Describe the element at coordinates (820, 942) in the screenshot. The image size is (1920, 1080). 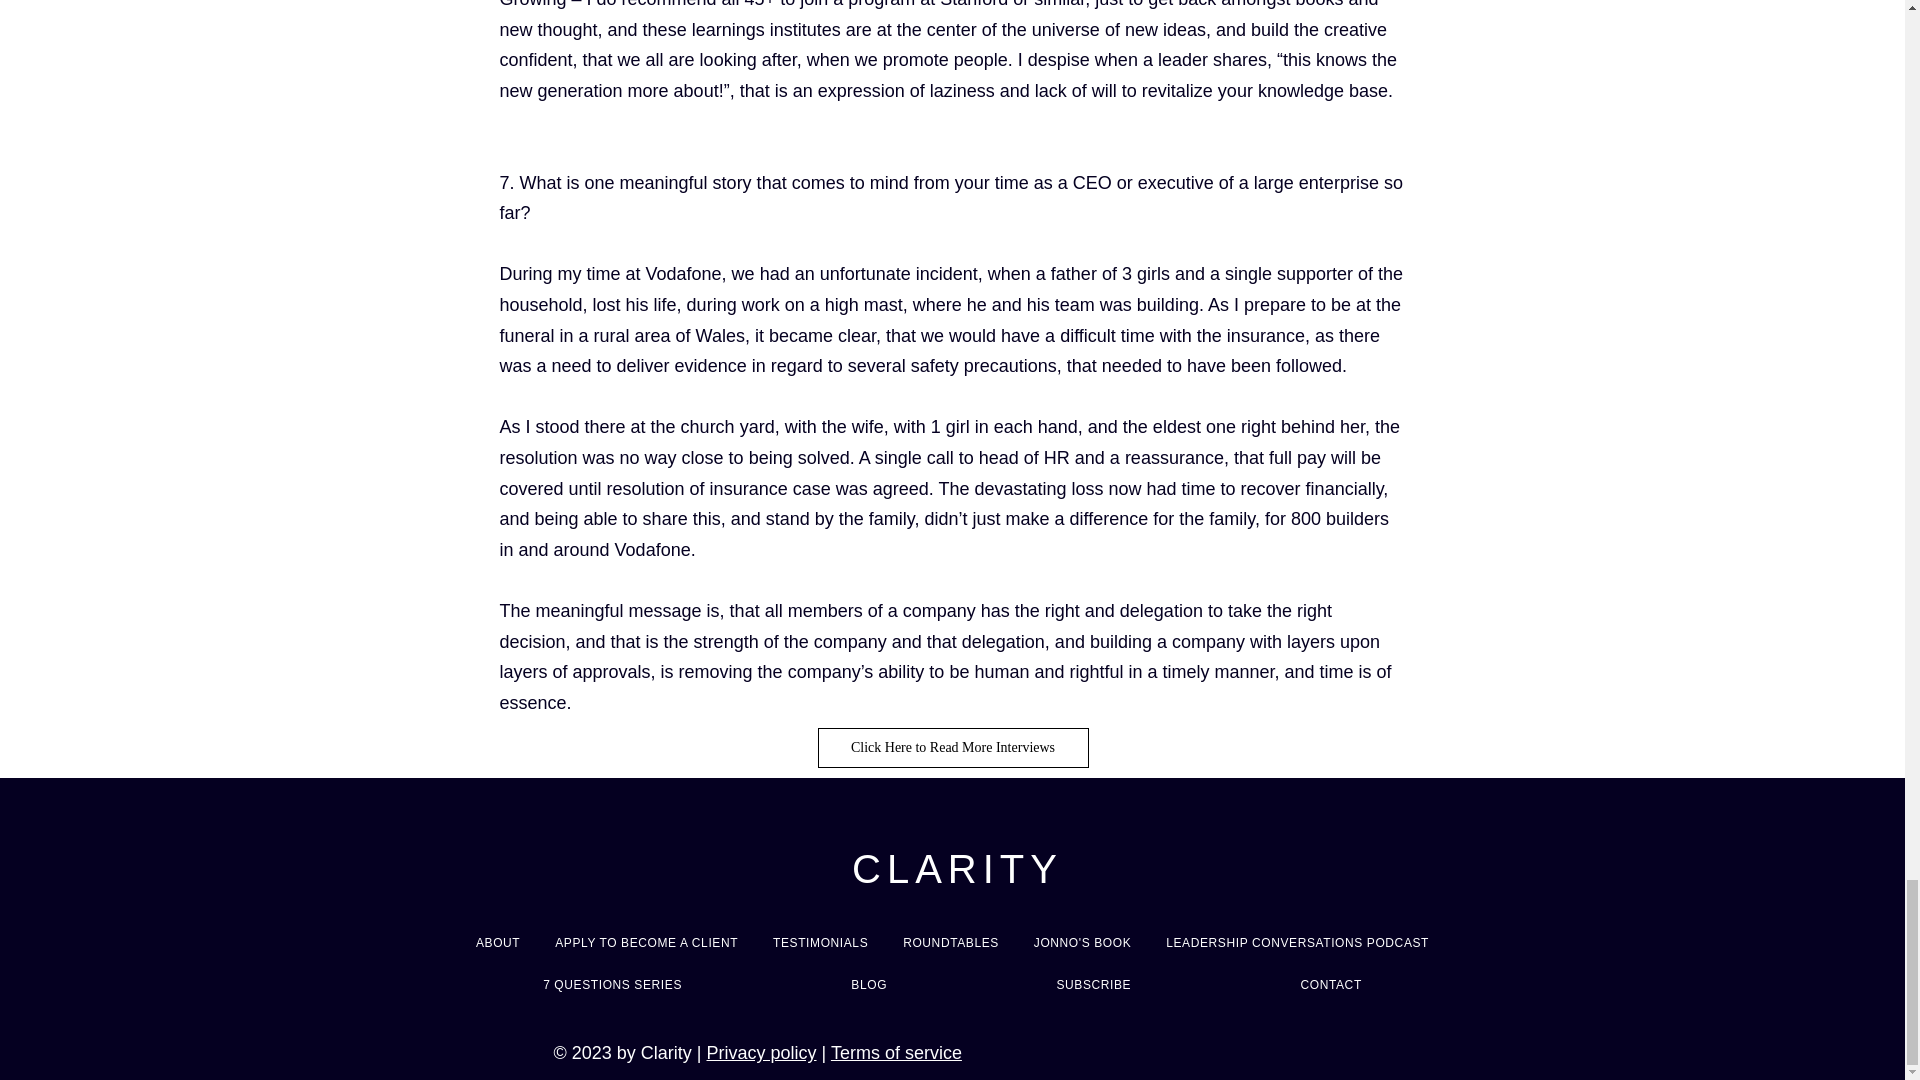
I see `TESTIMONIALS` at that location.